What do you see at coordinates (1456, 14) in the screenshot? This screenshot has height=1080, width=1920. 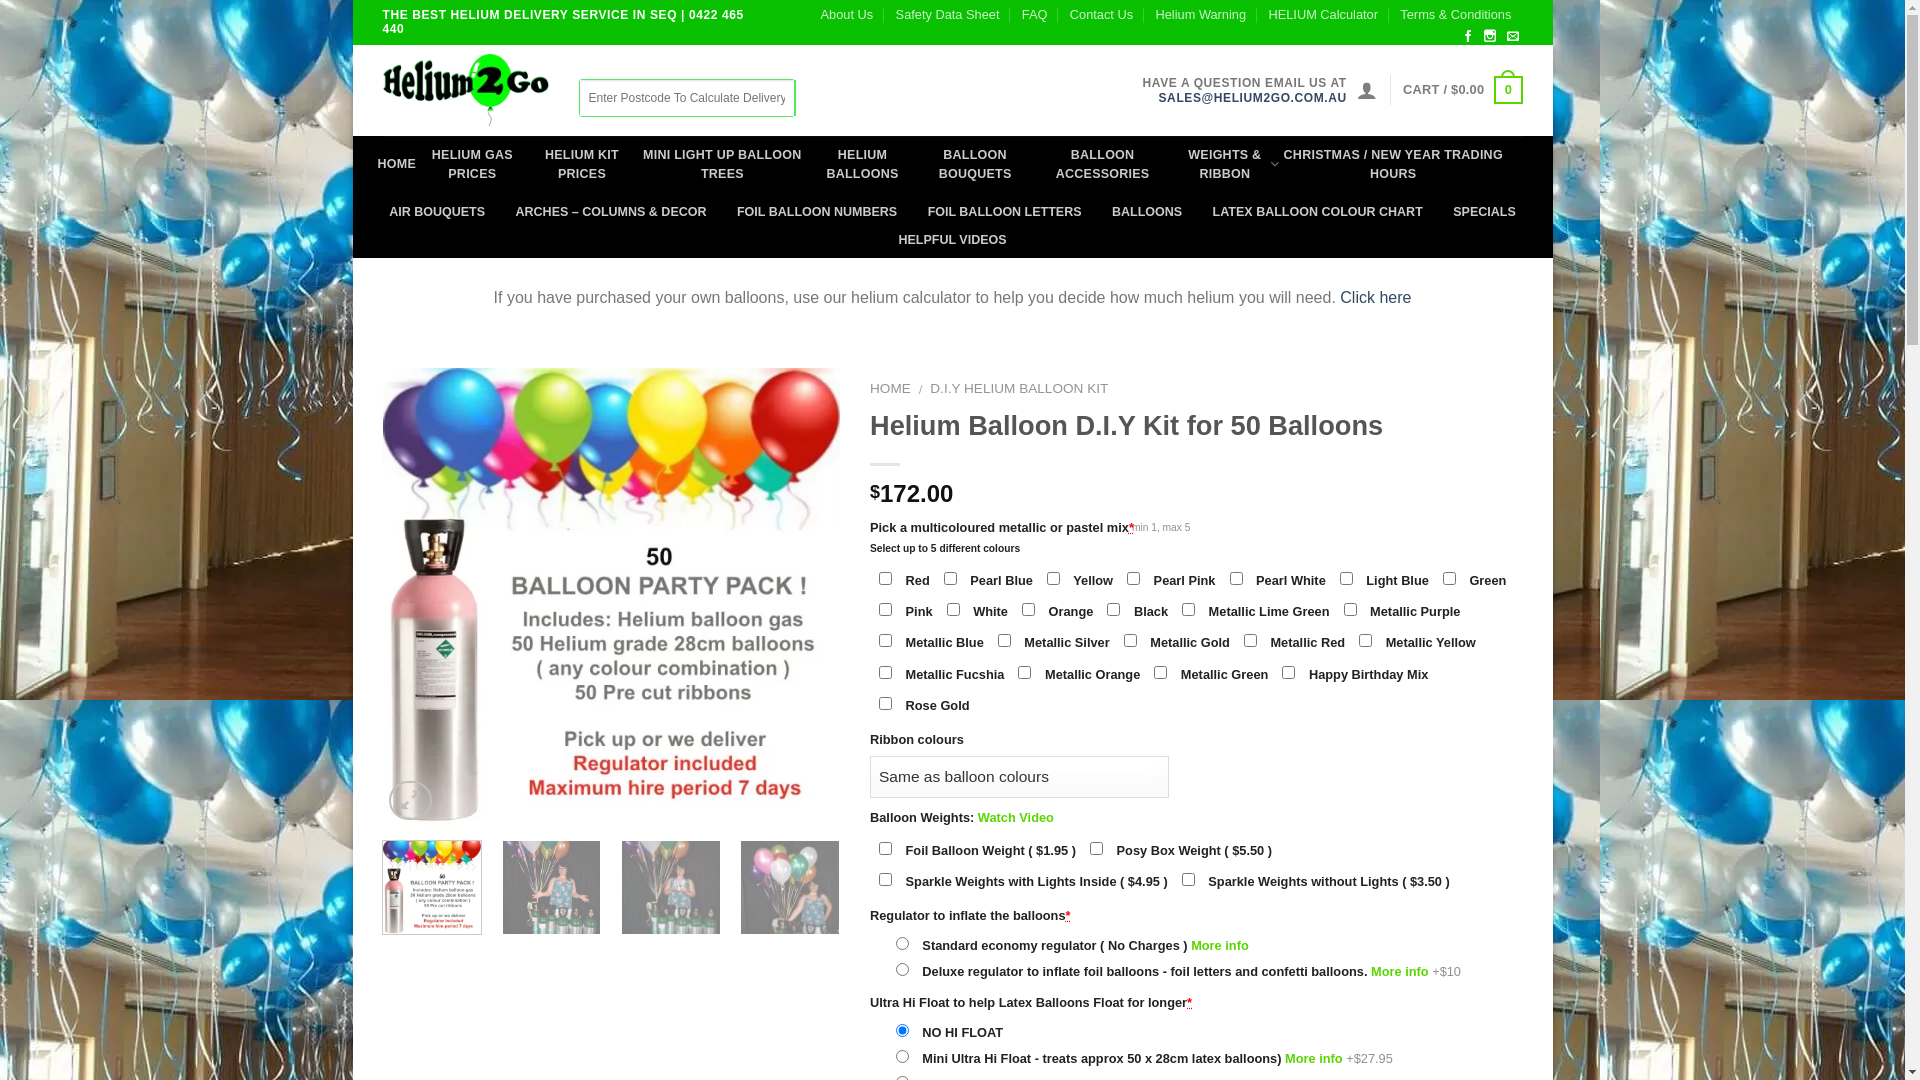 I see `Terms & Conditions` at bounding box center [1456, 14].